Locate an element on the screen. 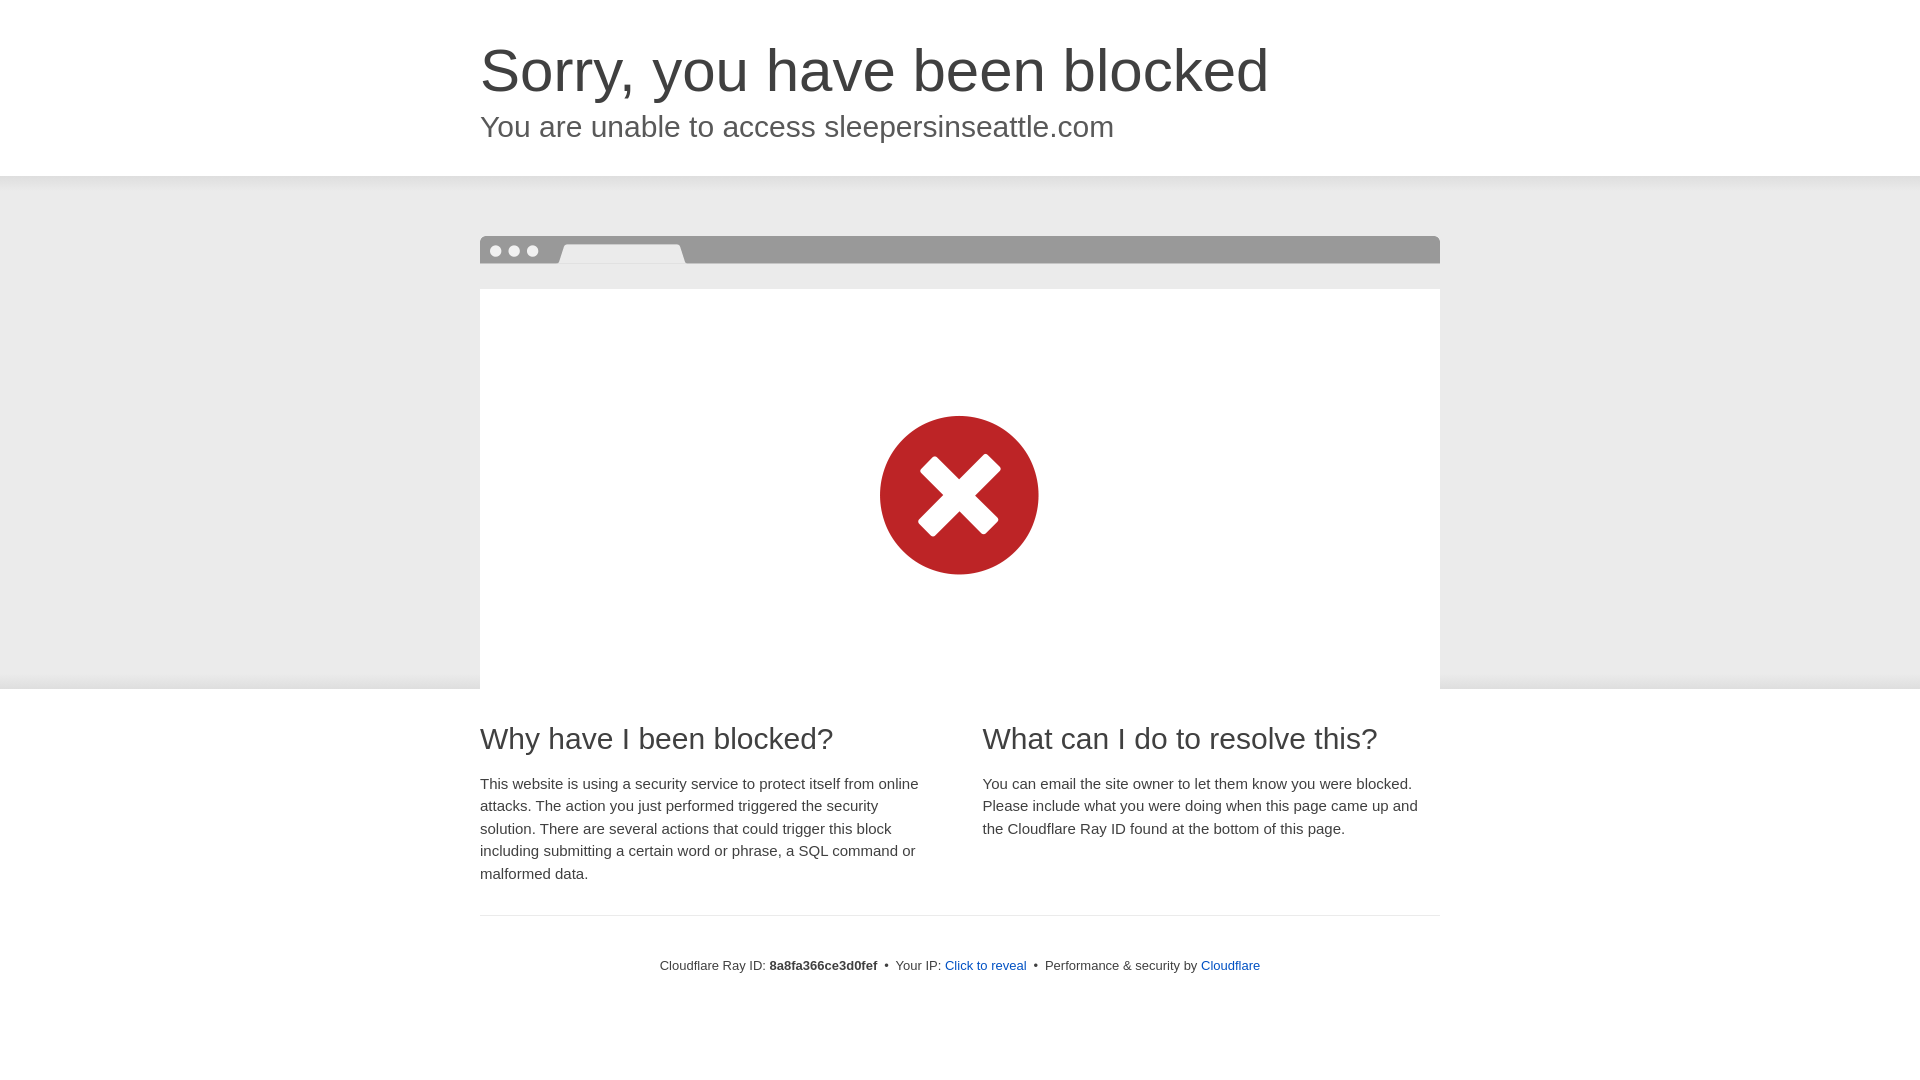 Image resolution: width=1920 pixels, height=1080 pixels. Click to reveal is located at coordinates (986, 966).